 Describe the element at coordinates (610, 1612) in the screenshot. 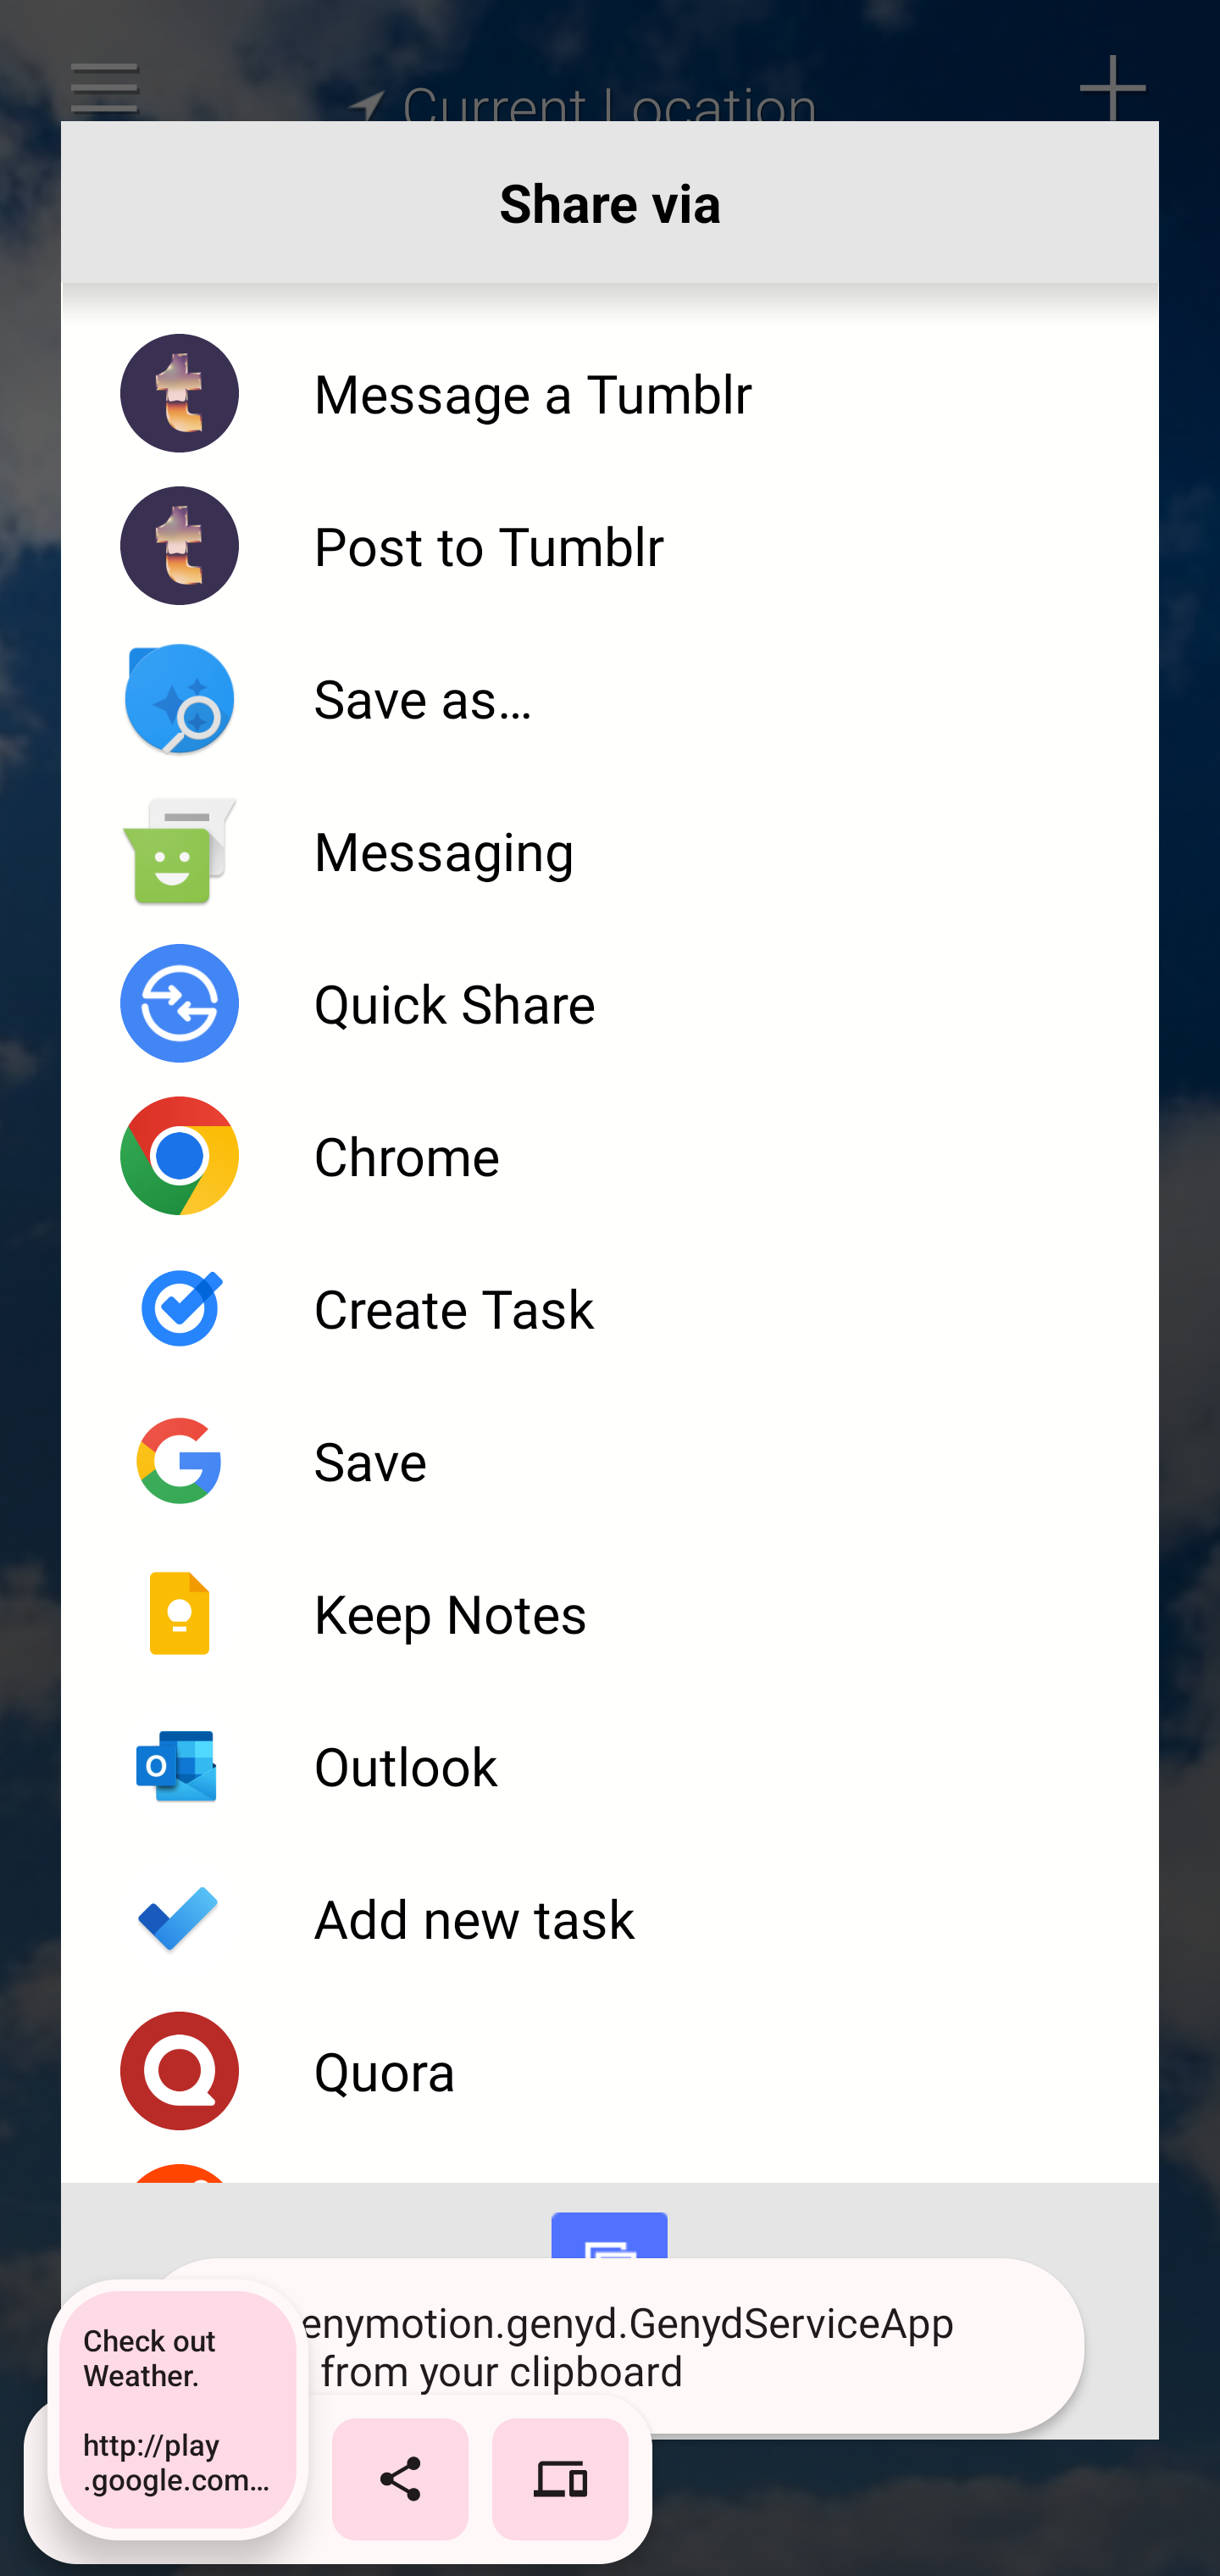

I see `Keep Notes` at that location.